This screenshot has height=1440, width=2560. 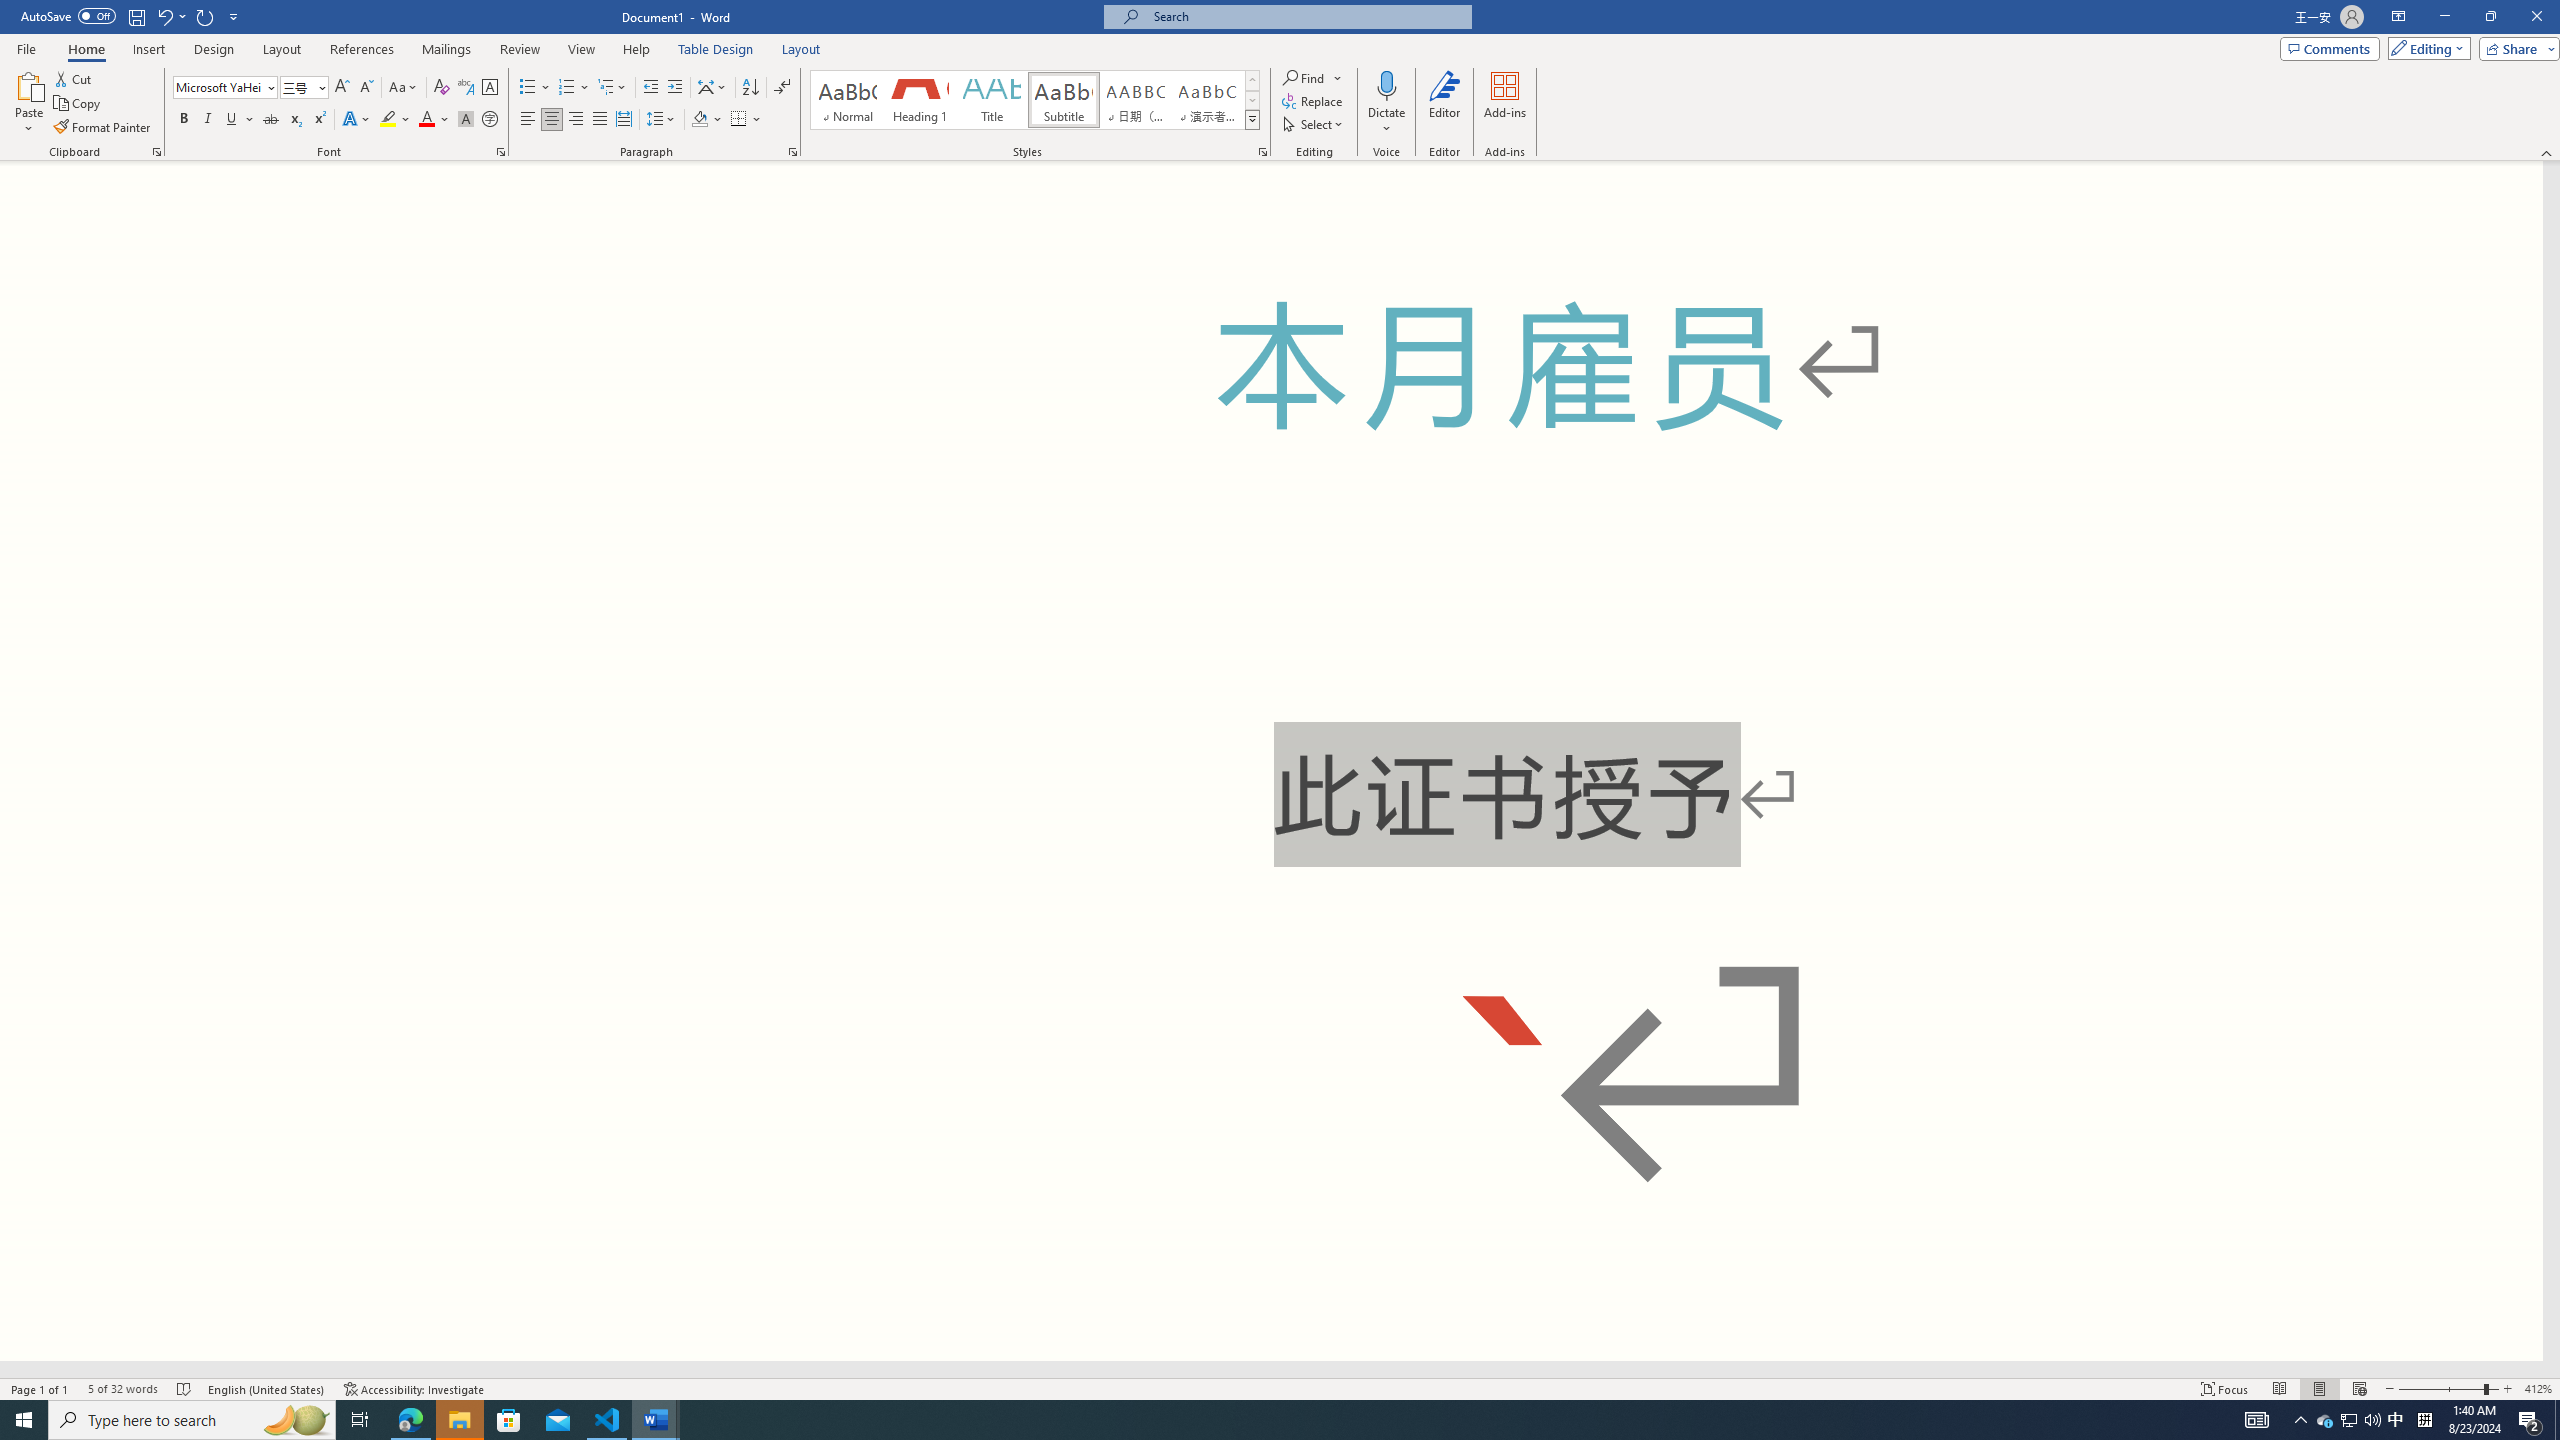 What do you see at coordinates (674, 88) in the screenshot?
I see `Increase Indent` at bounding box center [674, 88].